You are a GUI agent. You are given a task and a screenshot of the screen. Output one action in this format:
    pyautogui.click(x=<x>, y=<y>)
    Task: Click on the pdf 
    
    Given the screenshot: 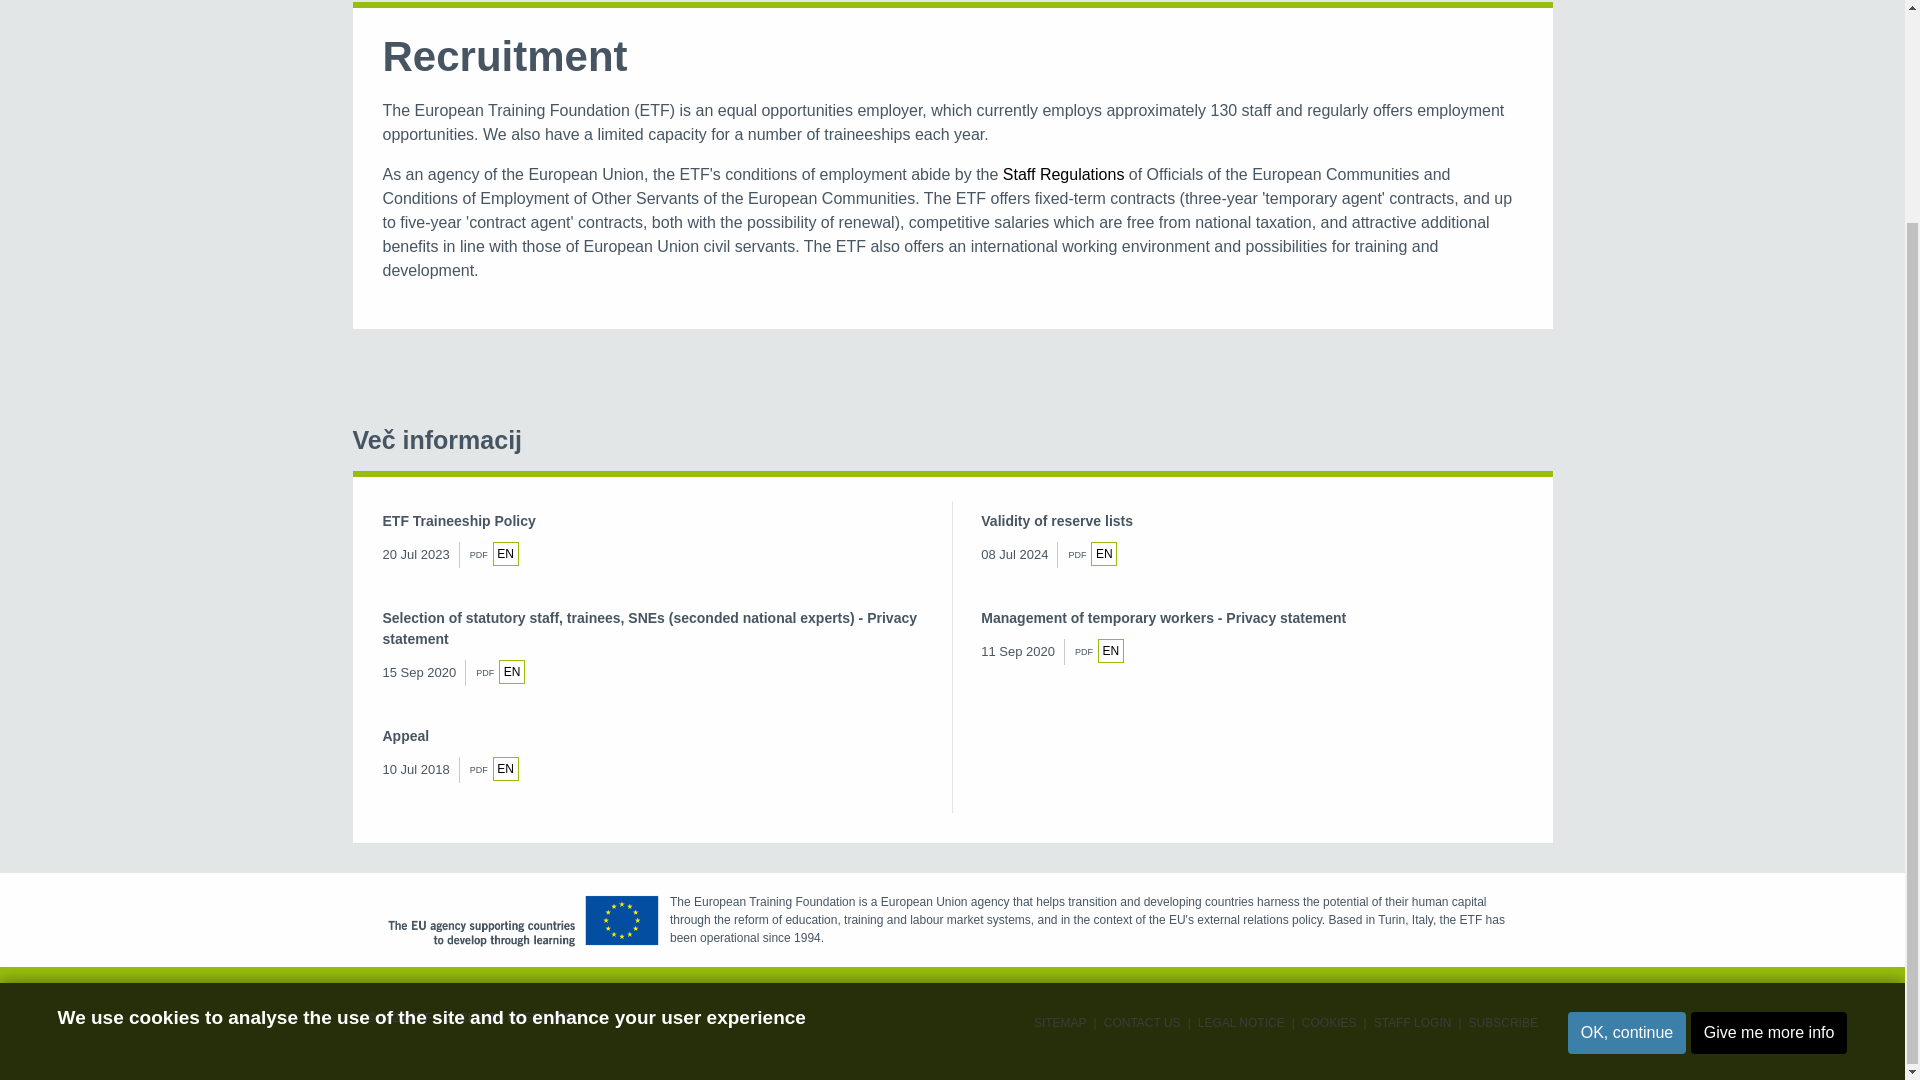 What is the action you would take?
    pyautogui.click(x=506, y=768)
    